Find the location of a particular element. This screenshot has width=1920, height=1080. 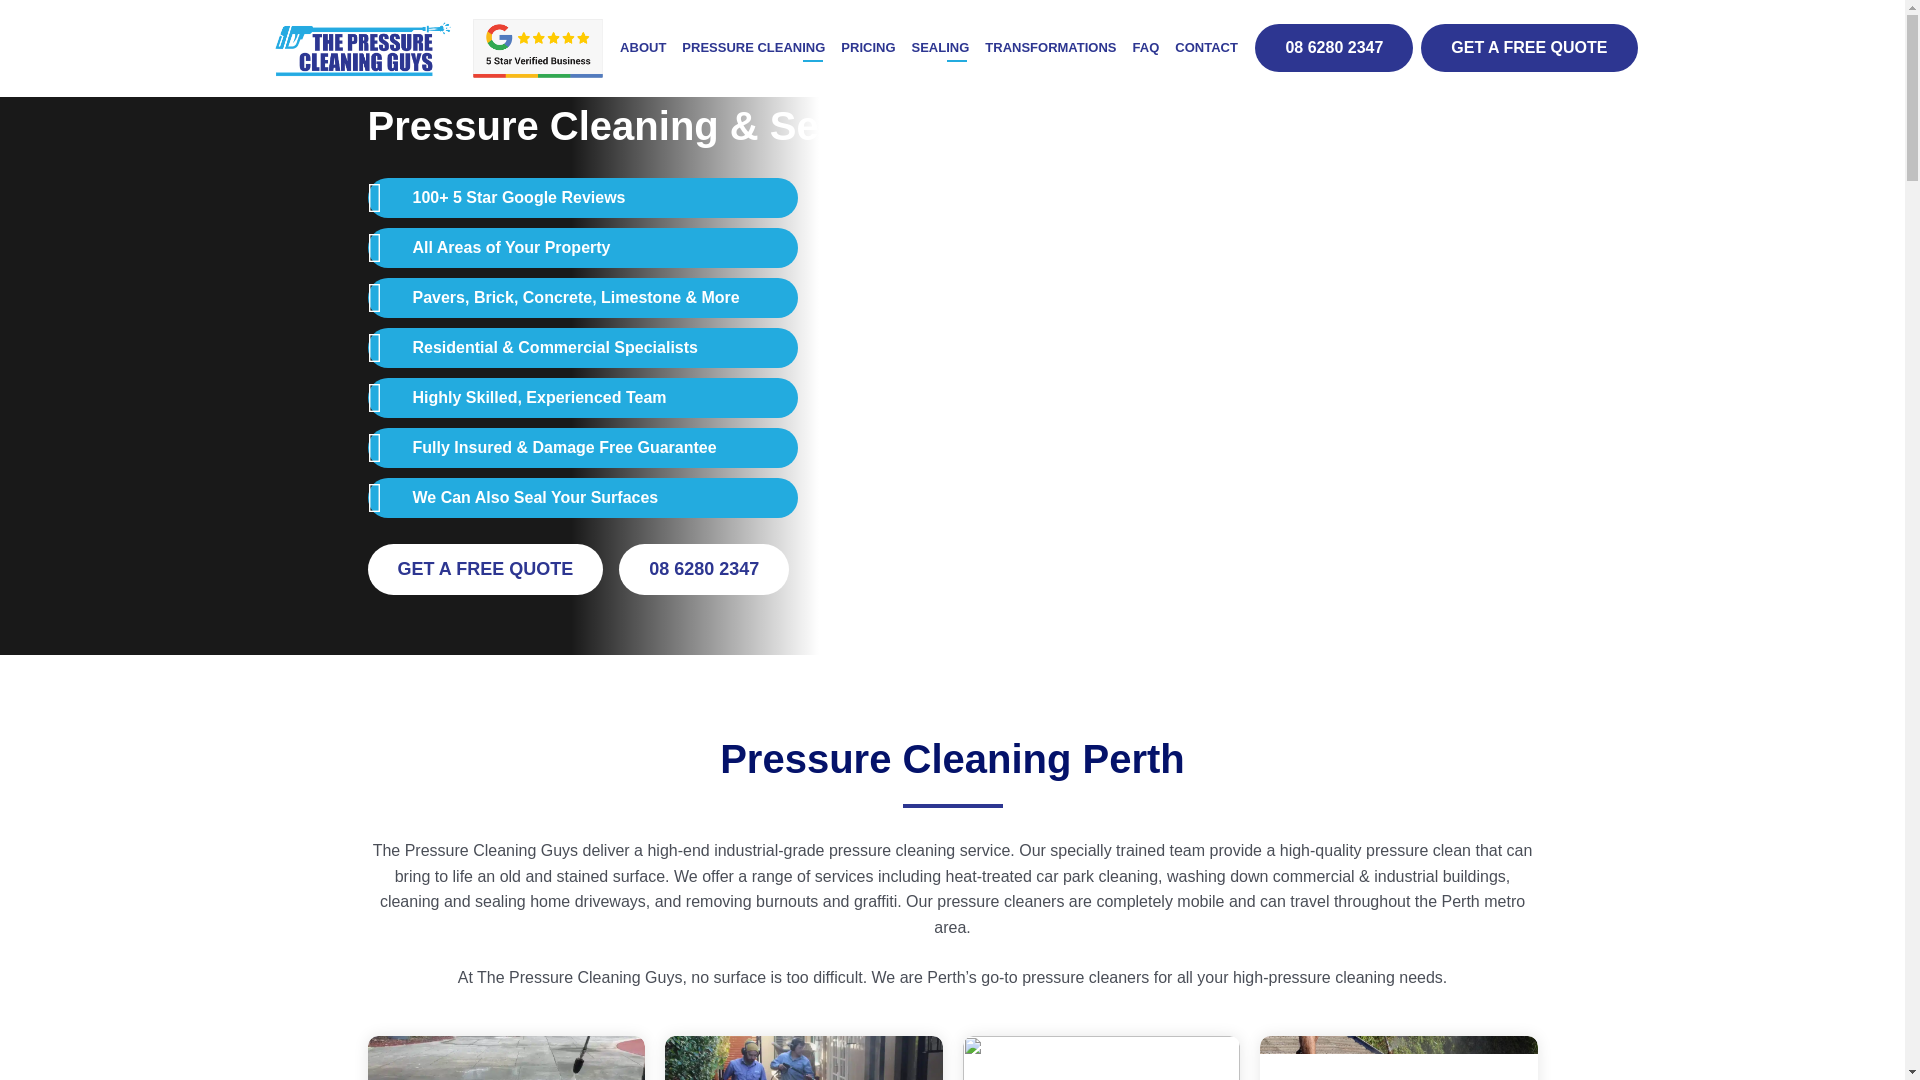

08 6280 2347 is located at coordinates (704, 570).